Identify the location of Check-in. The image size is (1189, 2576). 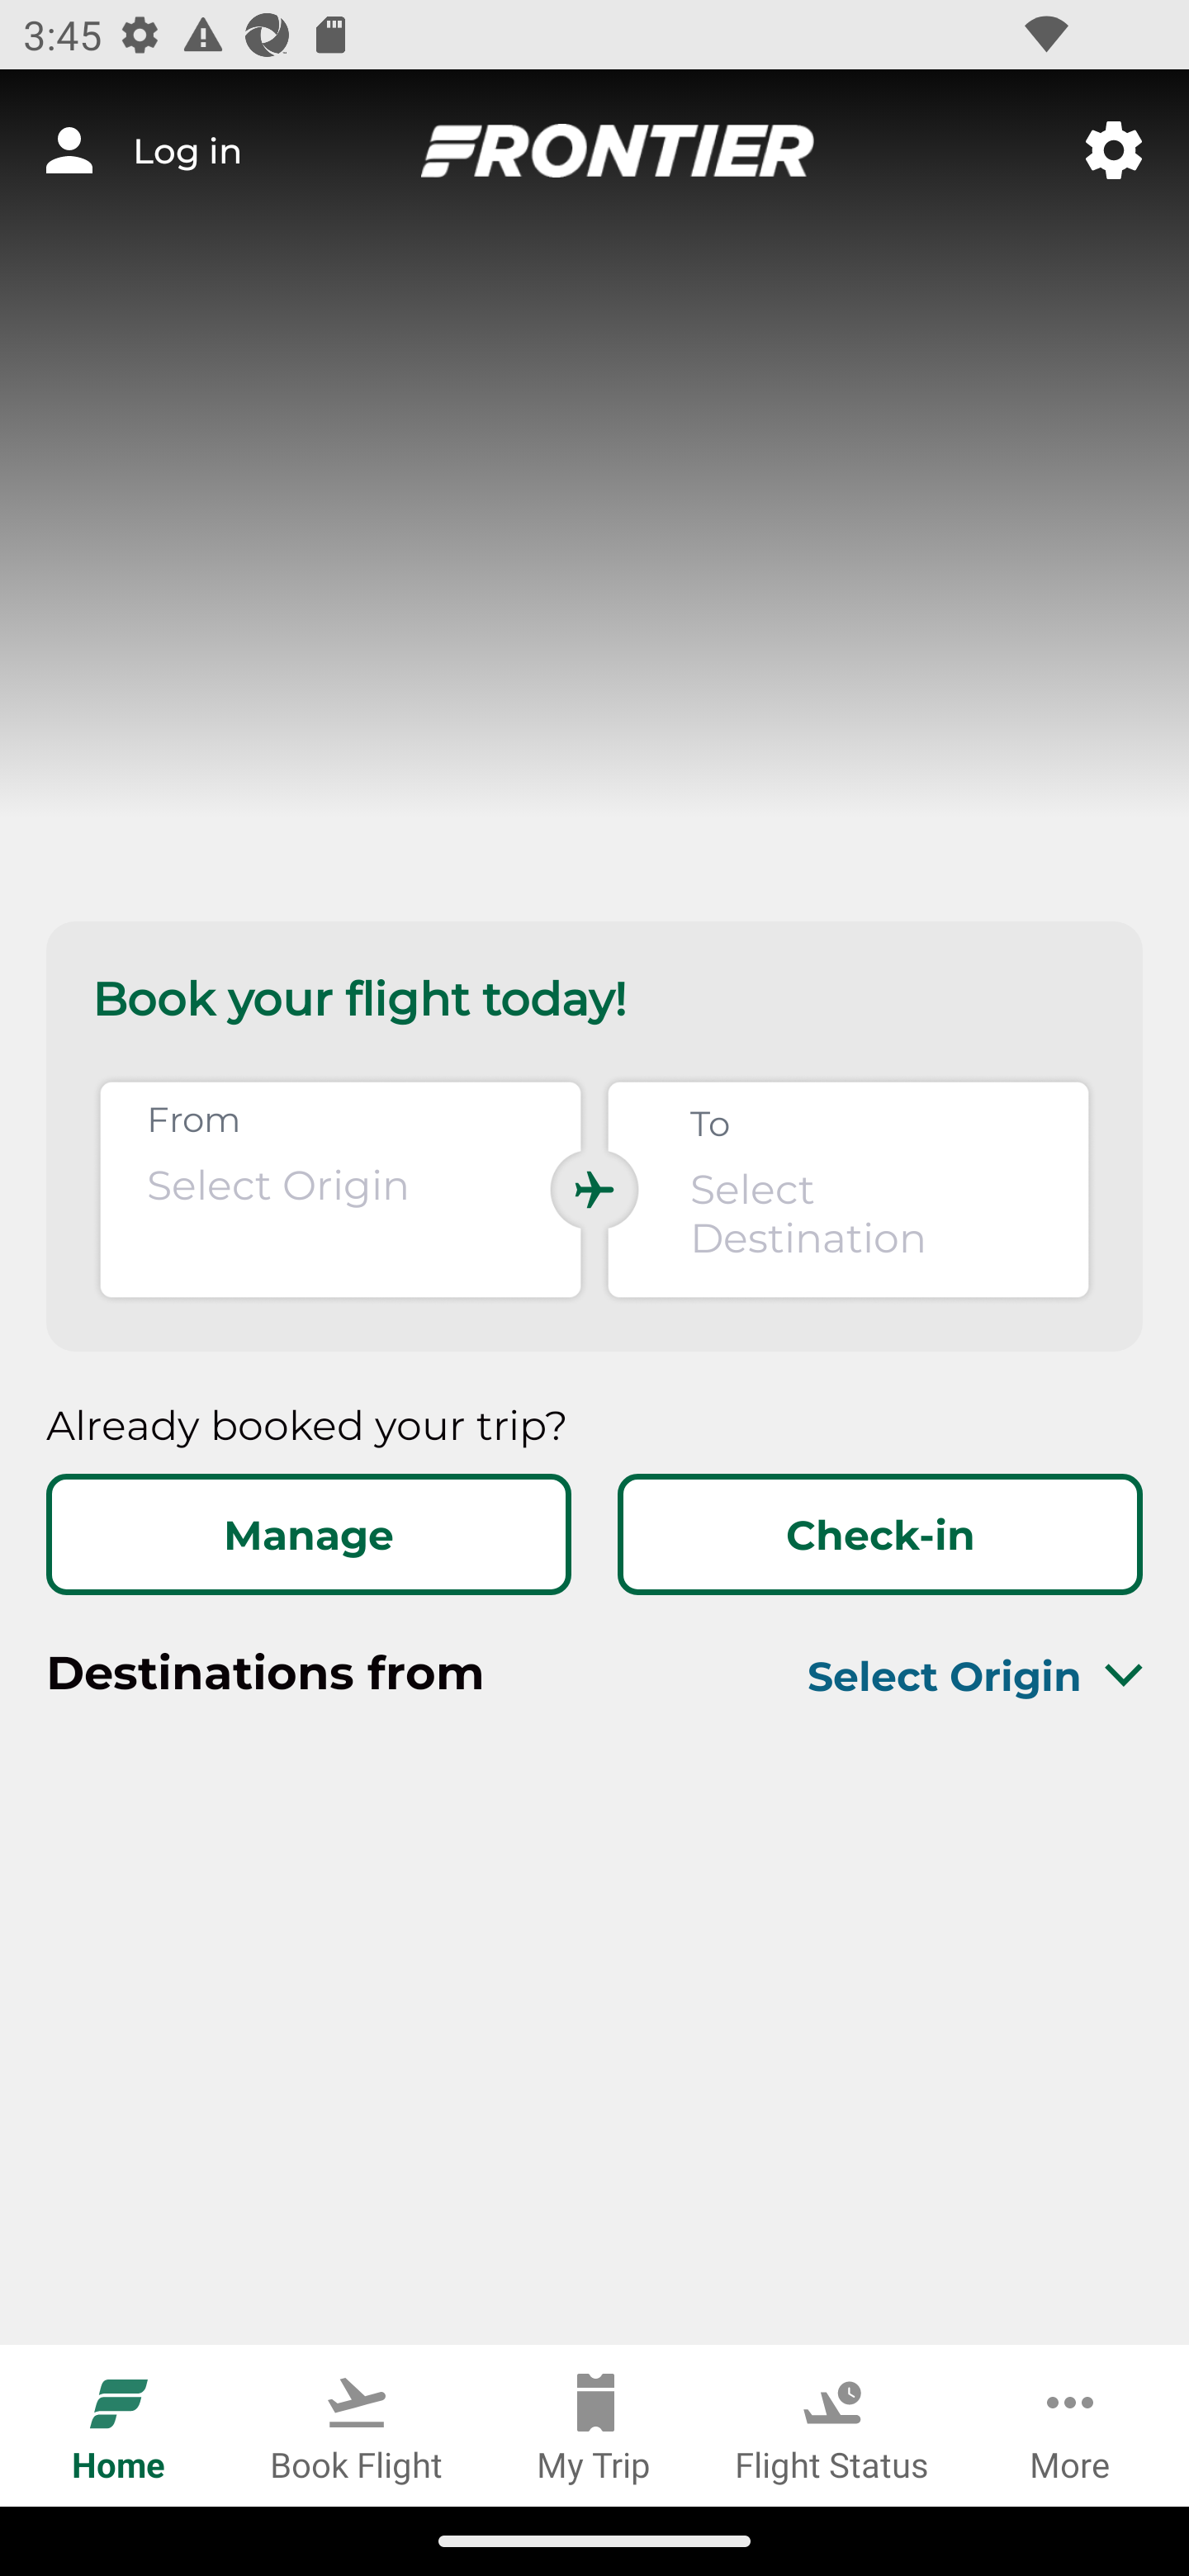
(879, 1534).